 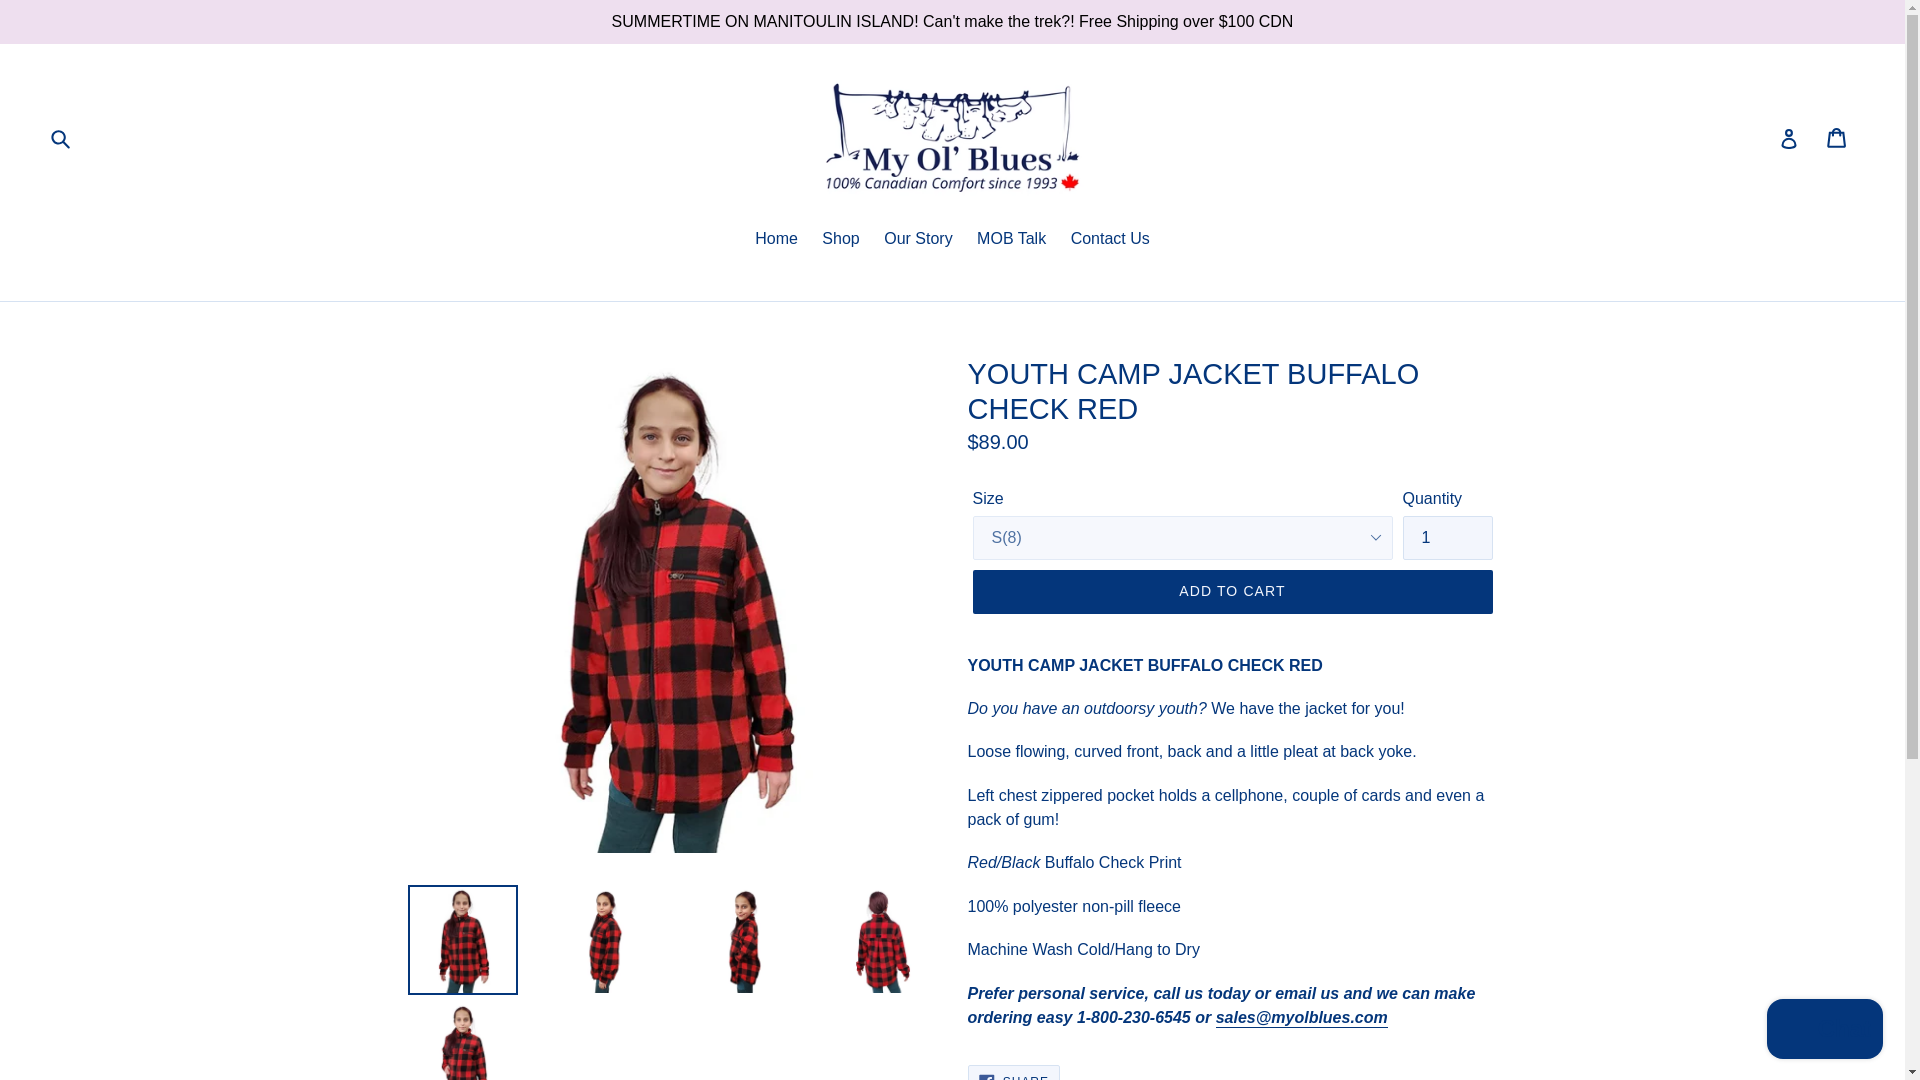 I want to click on Submit, so click(x=61, y=137).